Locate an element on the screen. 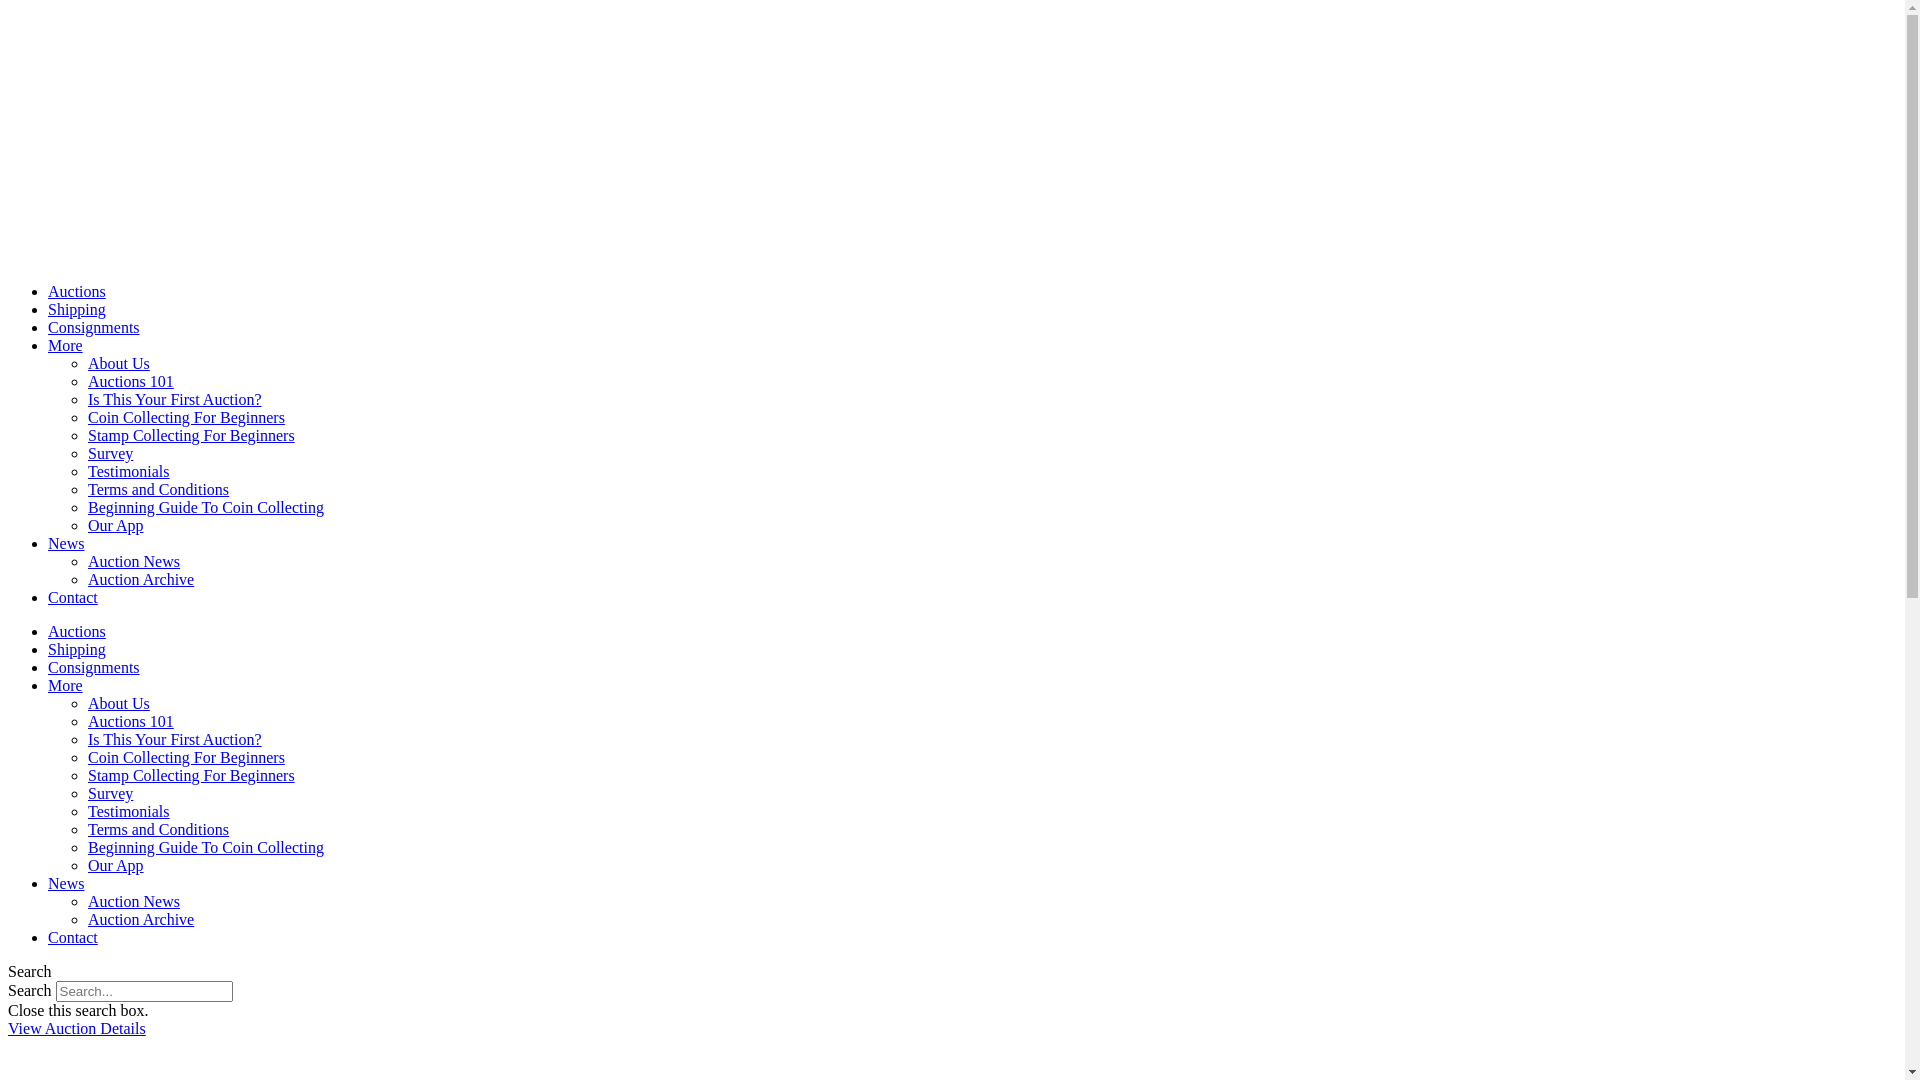 This screenshot has height=1080, width=1920. Auction Archive is located at coordinates (141, 920).